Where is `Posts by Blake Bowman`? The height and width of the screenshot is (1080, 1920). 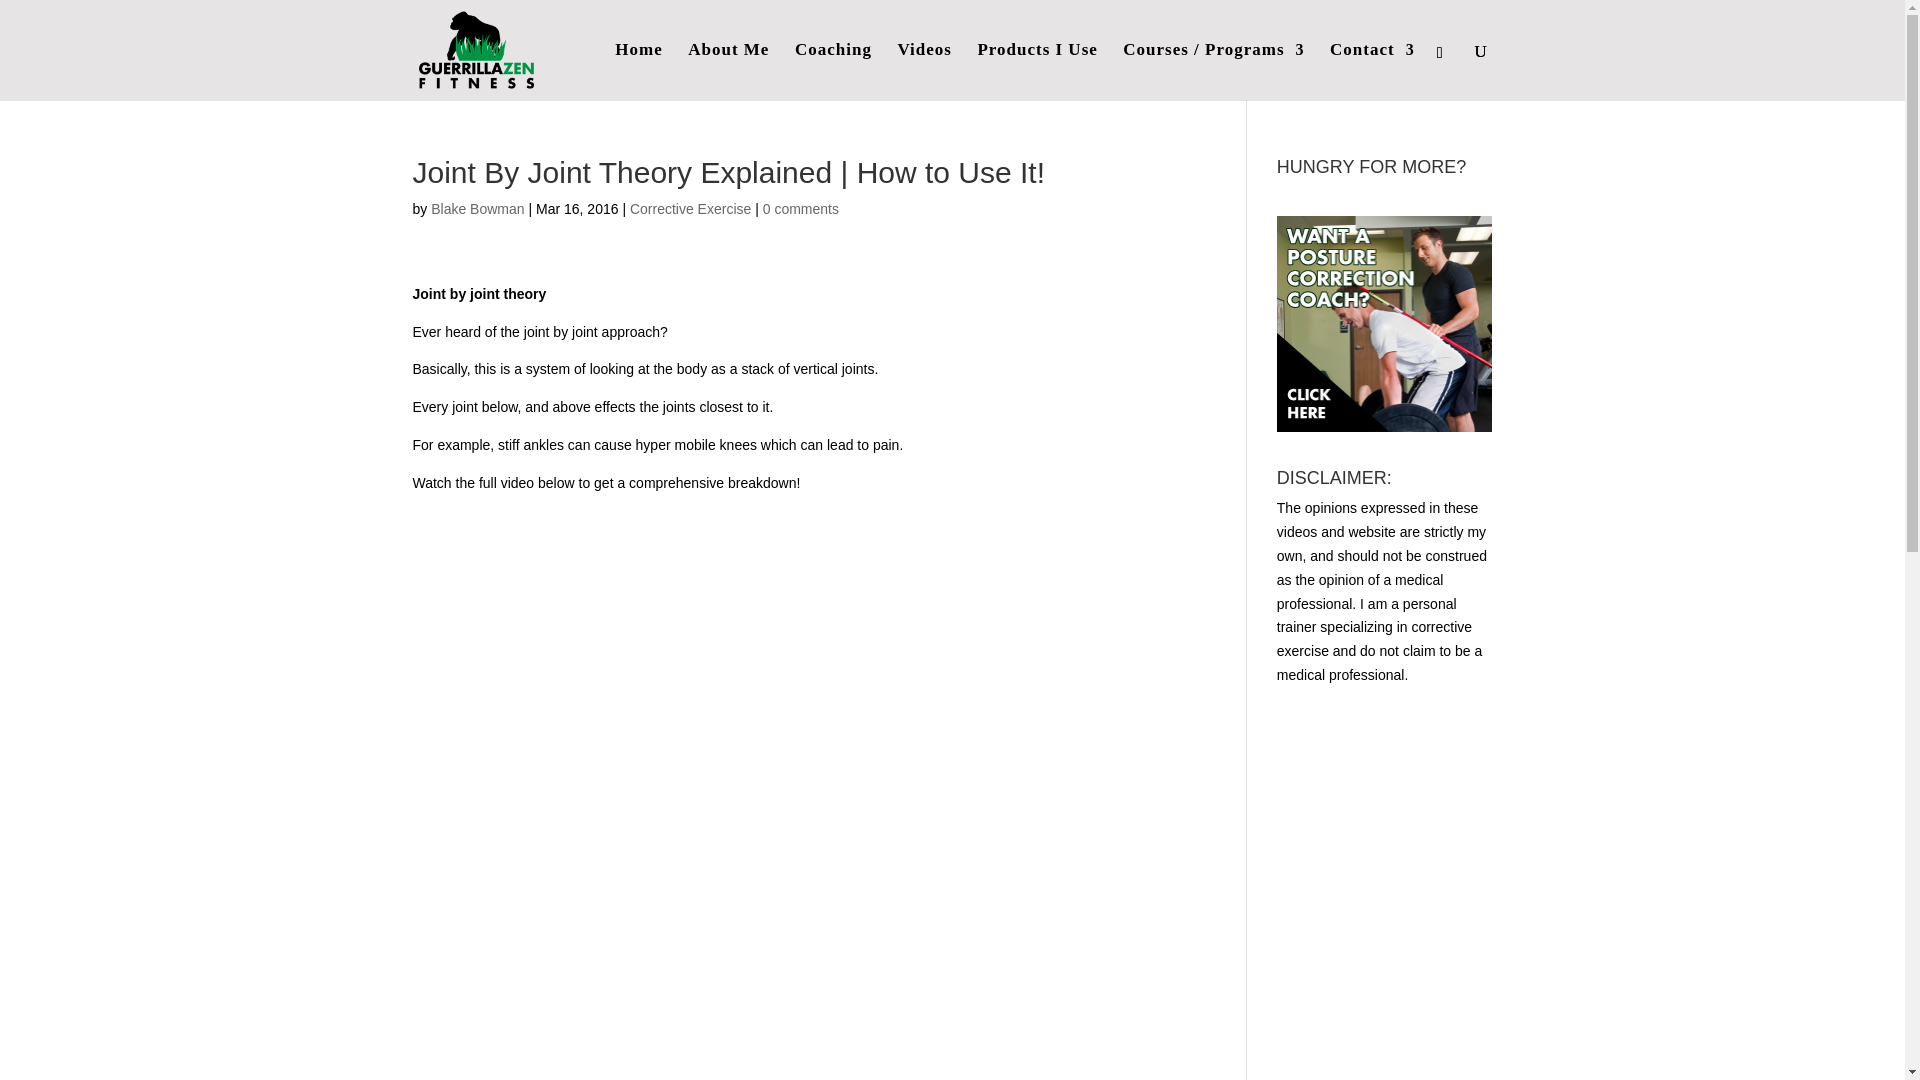
Posts by Blake Bowman is located at coordinates (477, 208).